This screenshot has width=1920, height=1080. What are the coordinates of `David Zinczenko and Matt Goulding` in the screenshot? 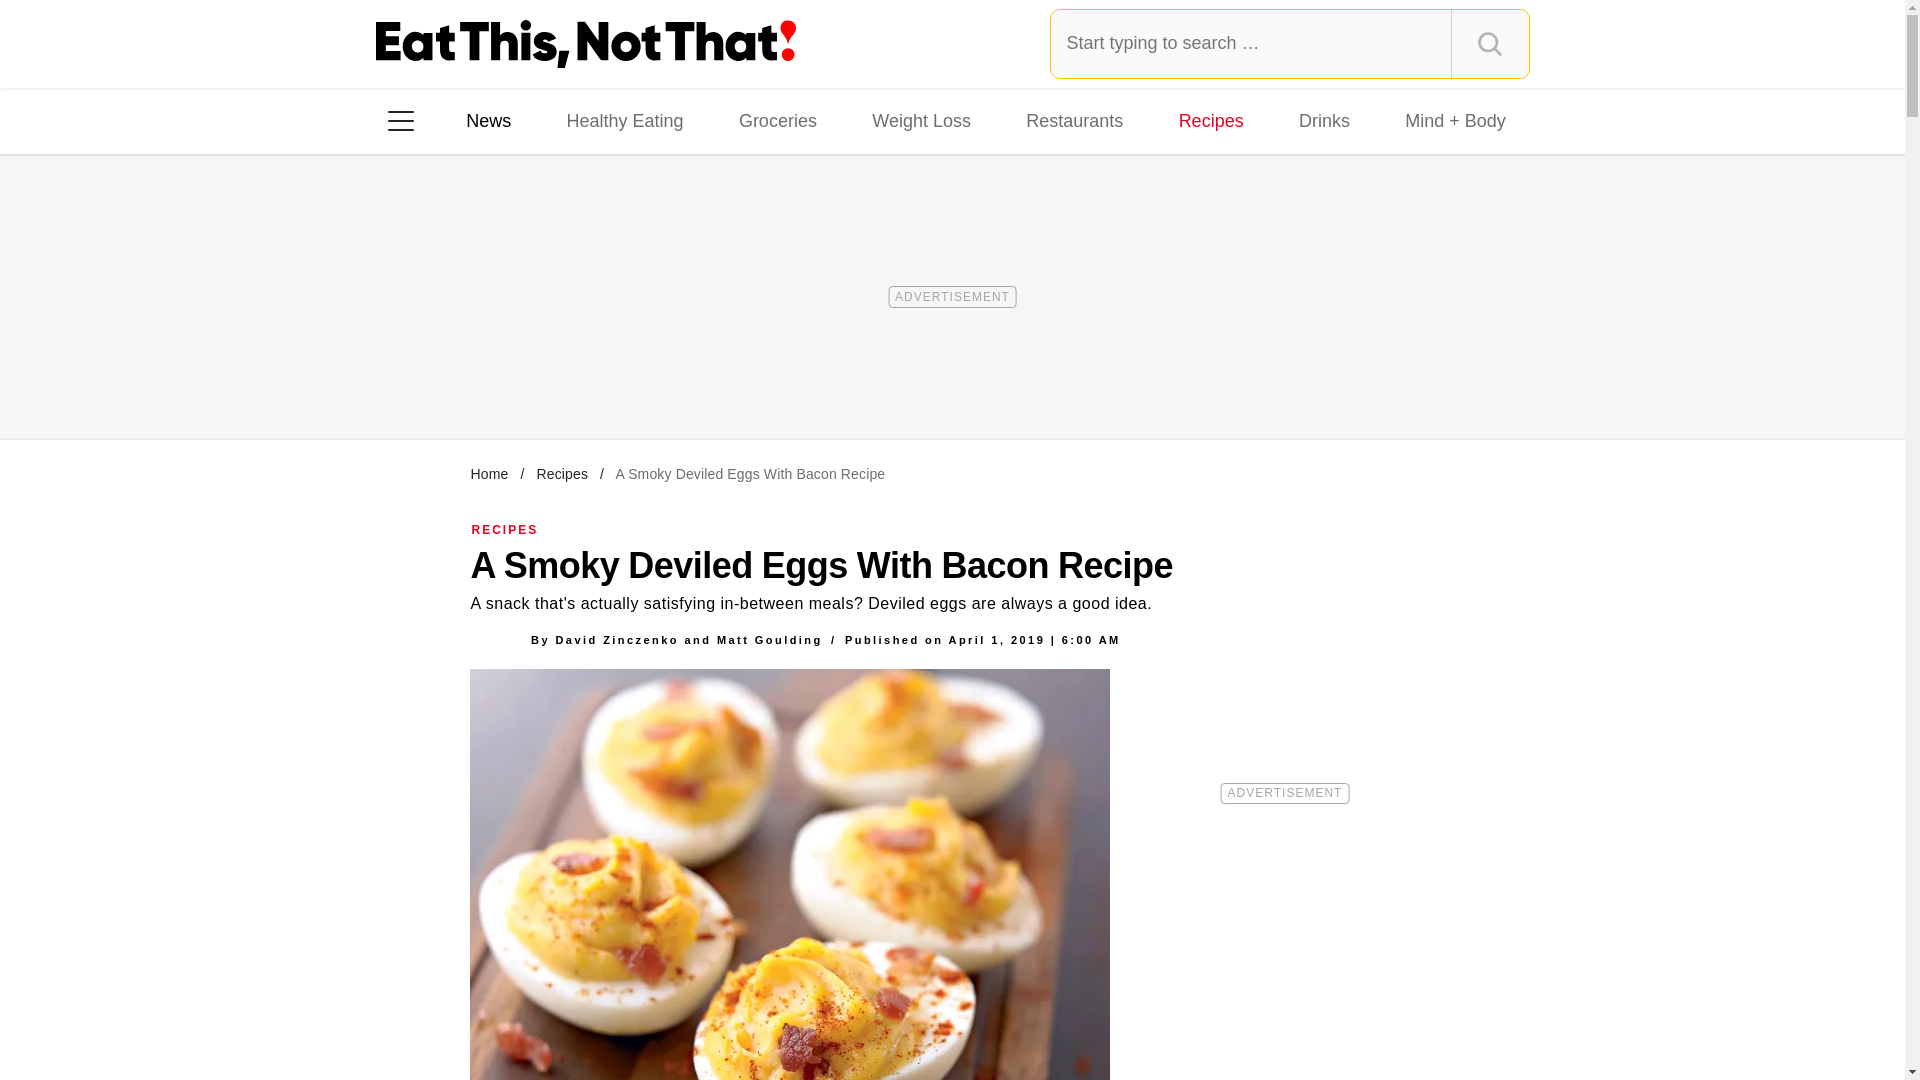 It's located at (688, 639).